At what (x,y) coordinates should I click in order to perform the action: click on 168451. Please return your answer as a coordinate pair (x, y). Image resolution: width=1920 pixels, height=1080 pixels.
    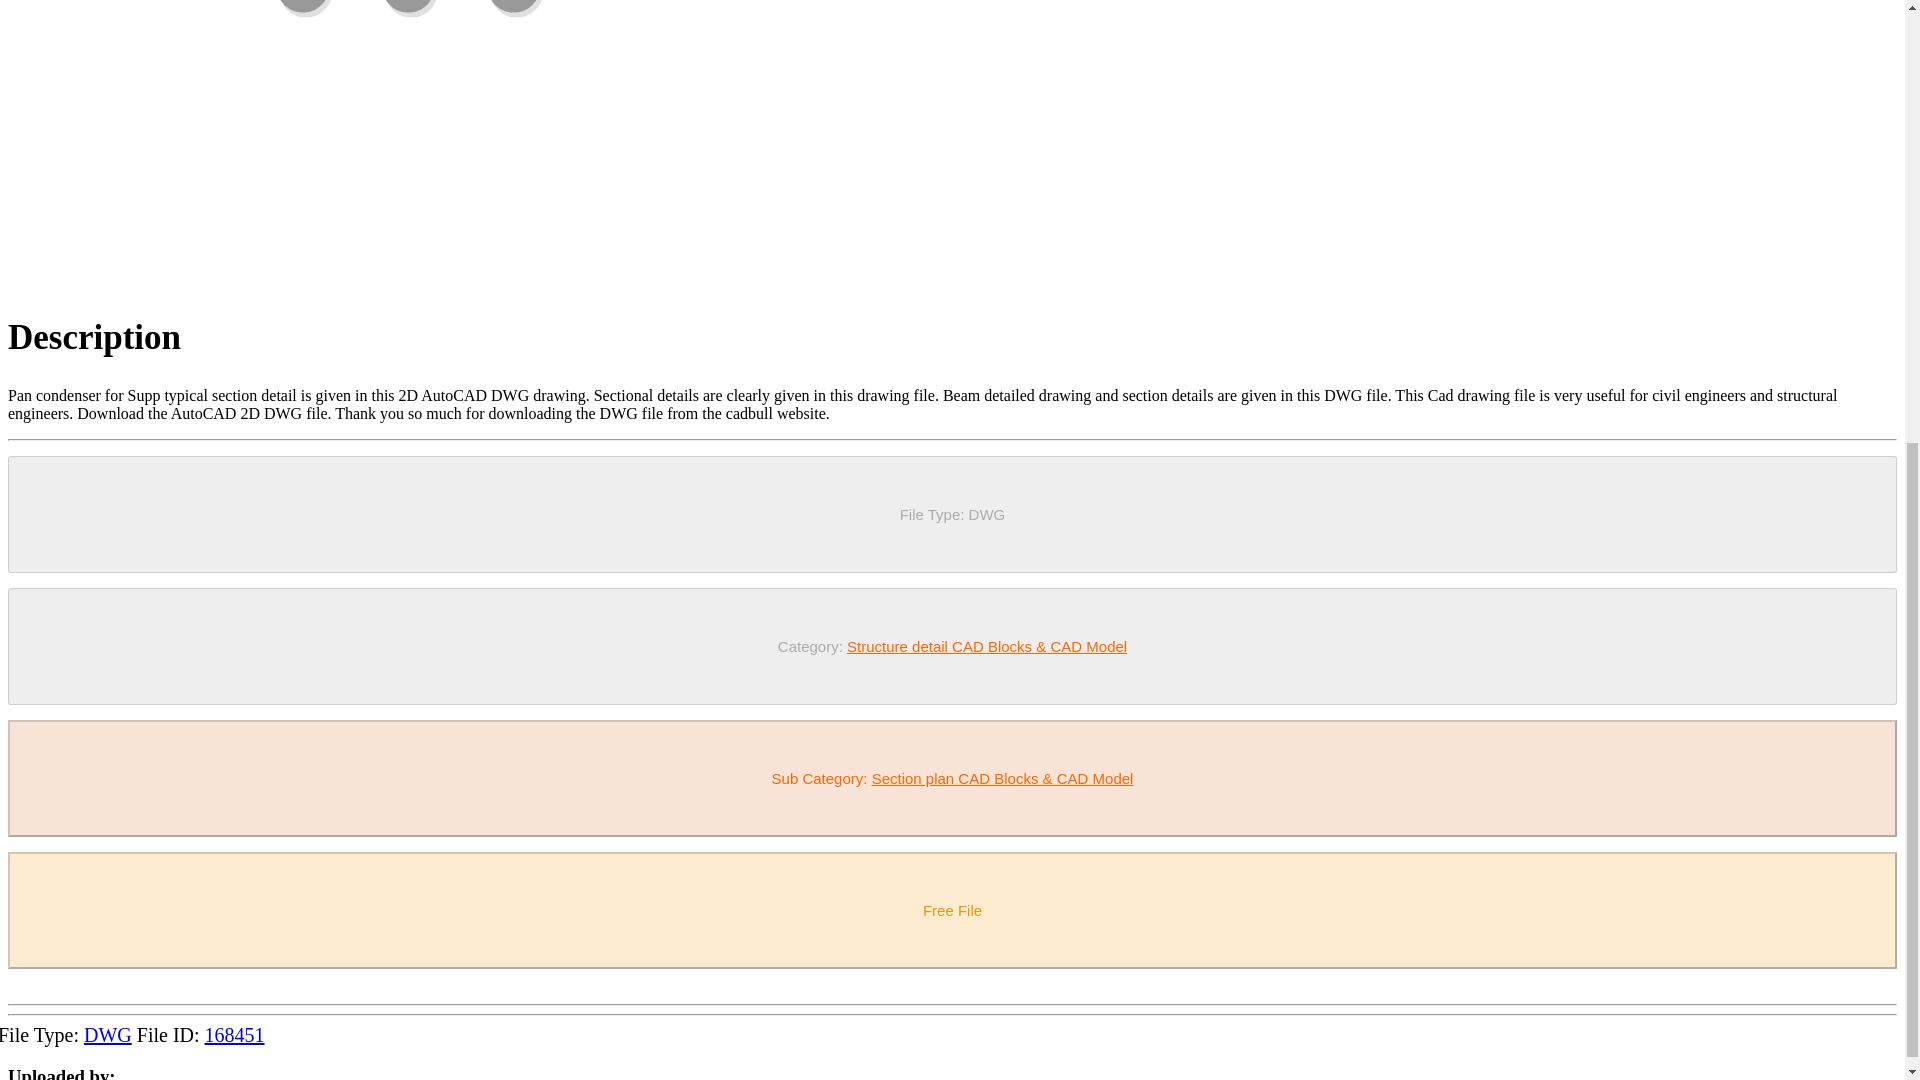
    Looking at the image, I should click on (234, 1034).